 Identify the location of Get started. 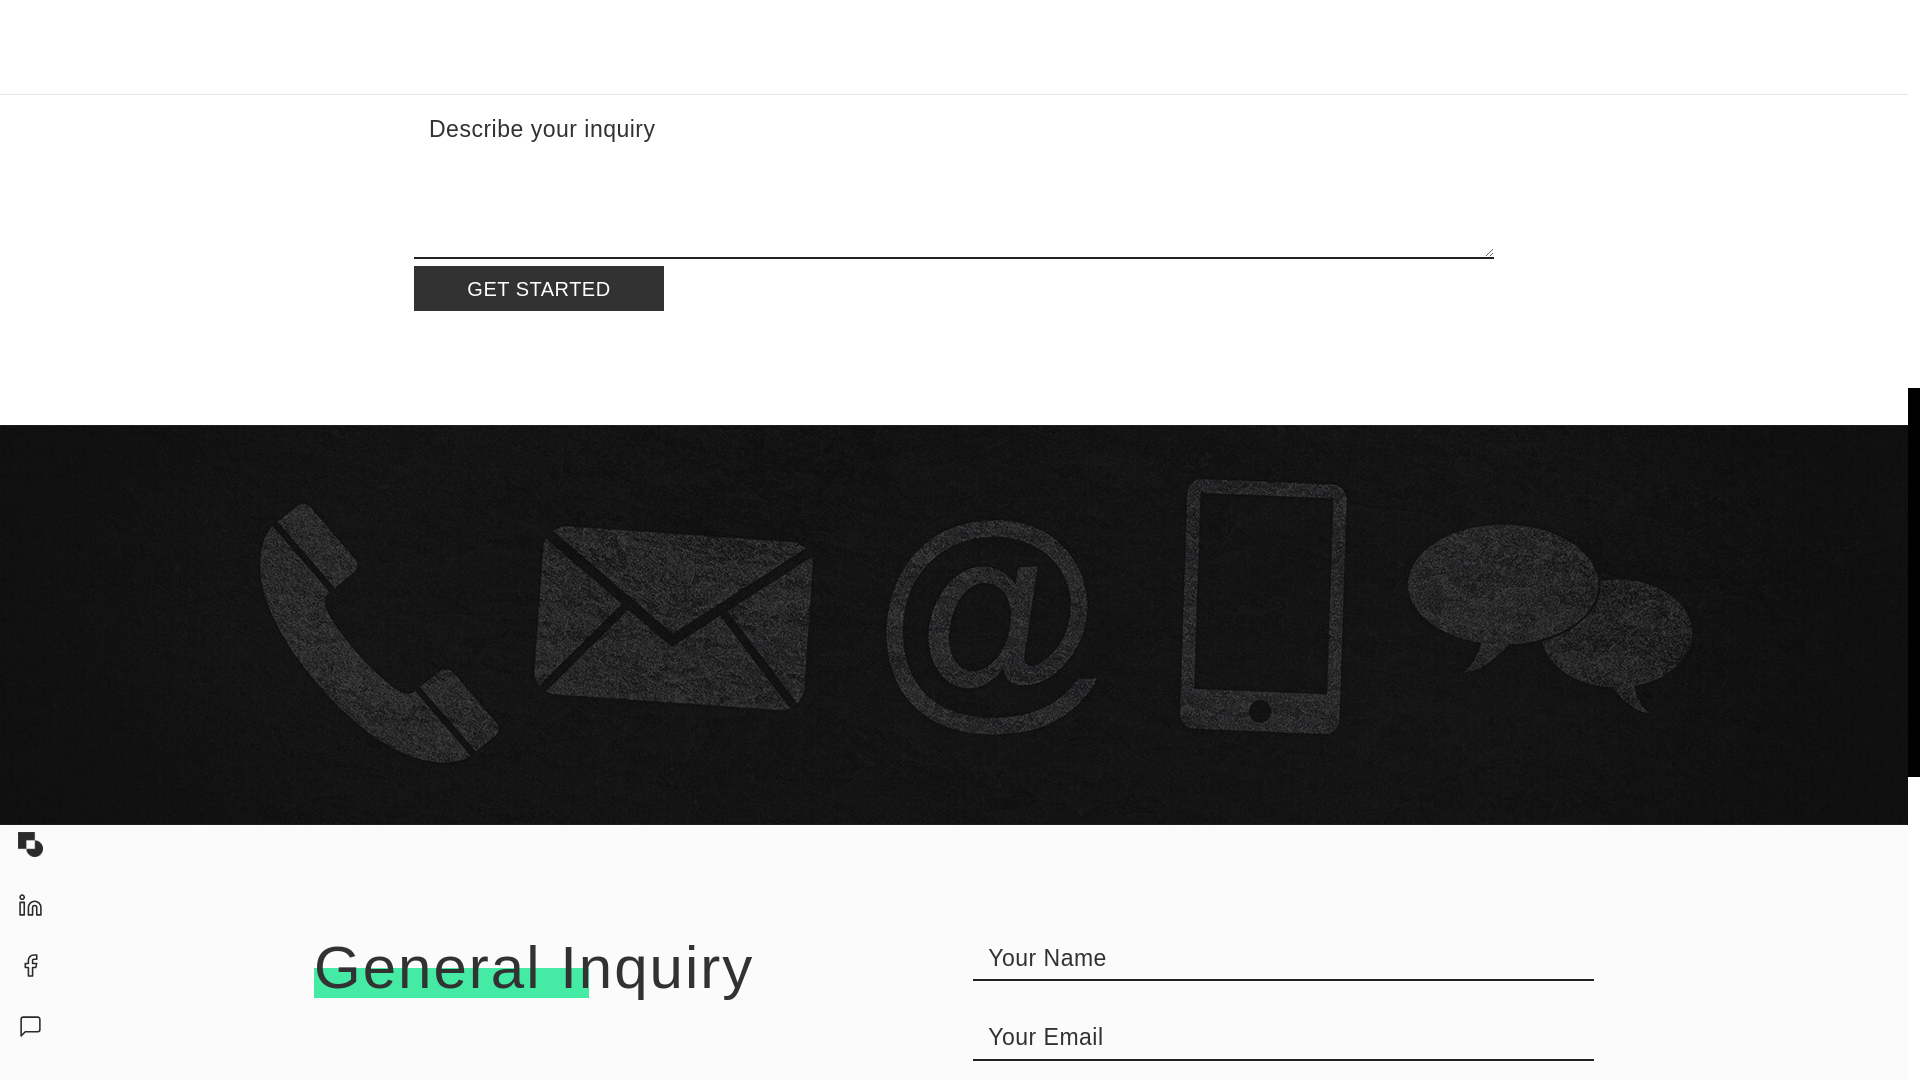
(539, 288).